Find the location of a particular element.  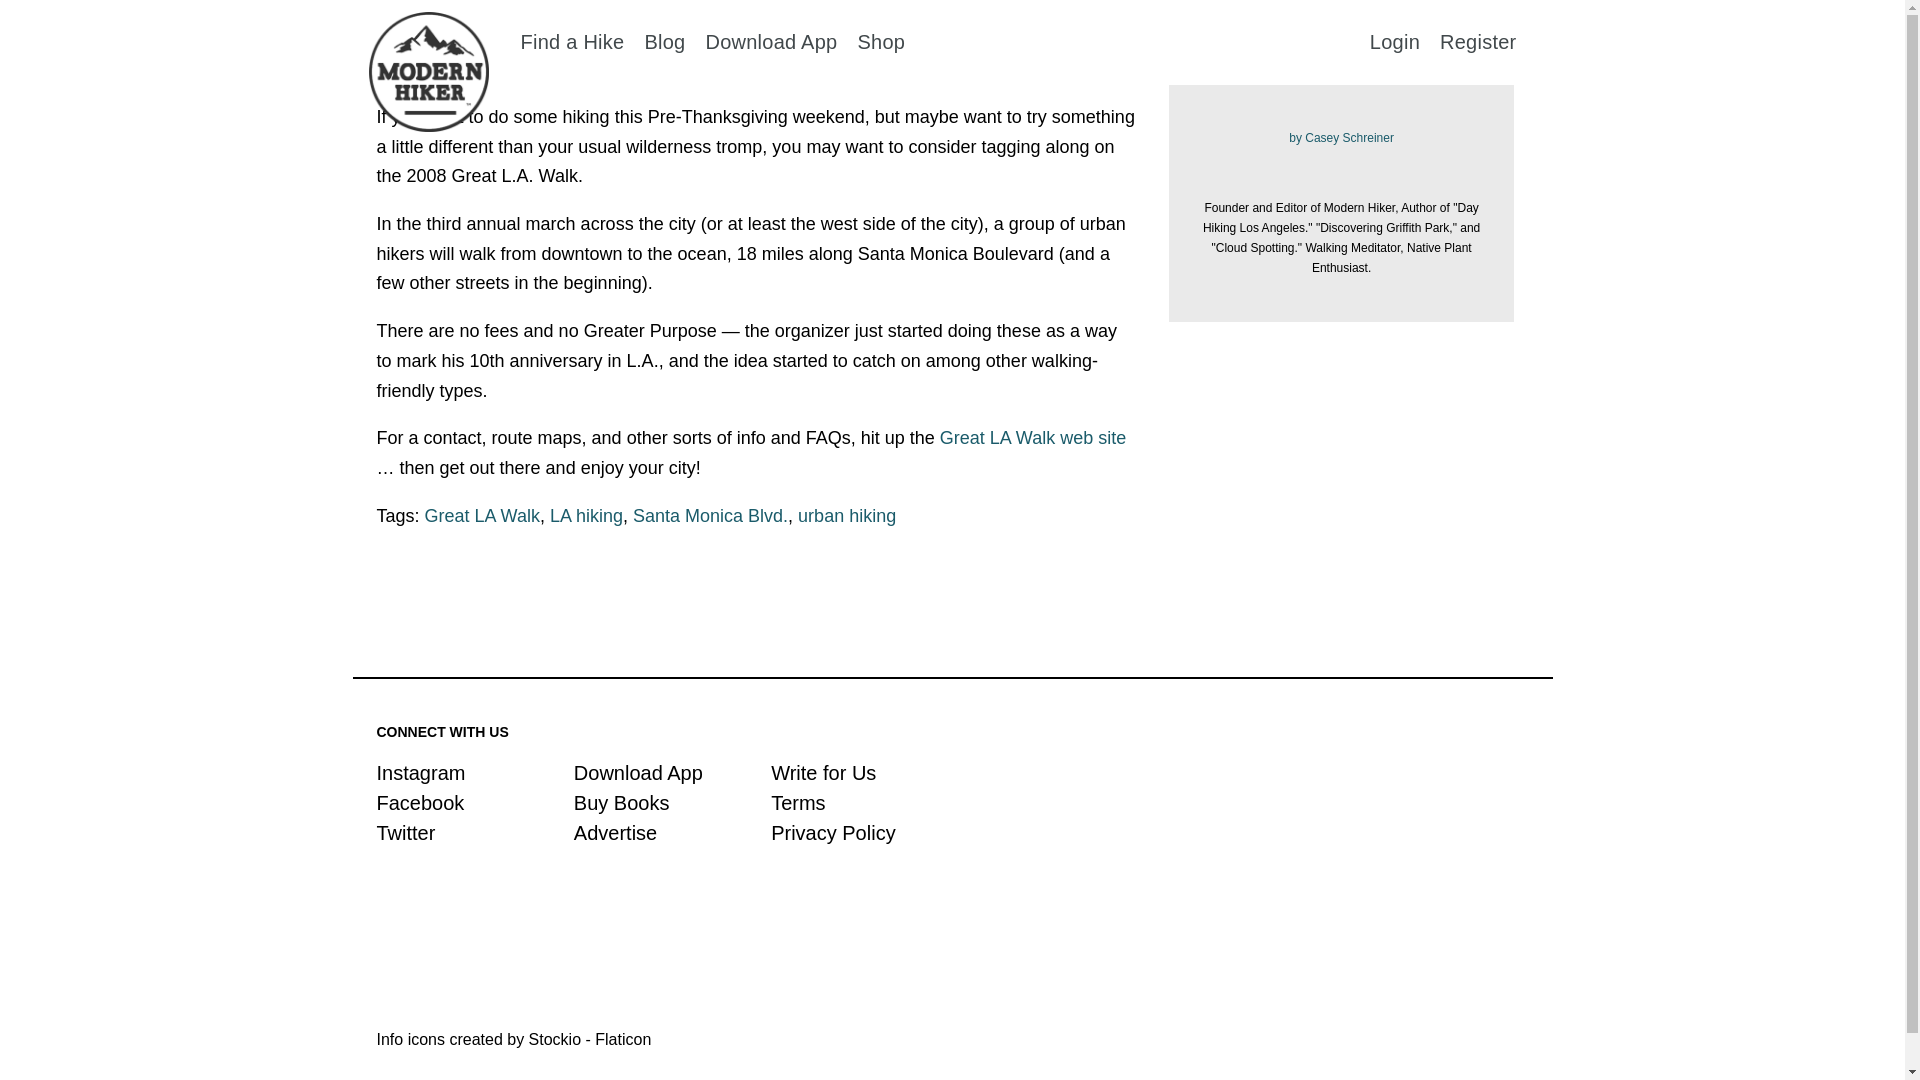

Great LA Walk web site is located at coordinates (1032, 438).